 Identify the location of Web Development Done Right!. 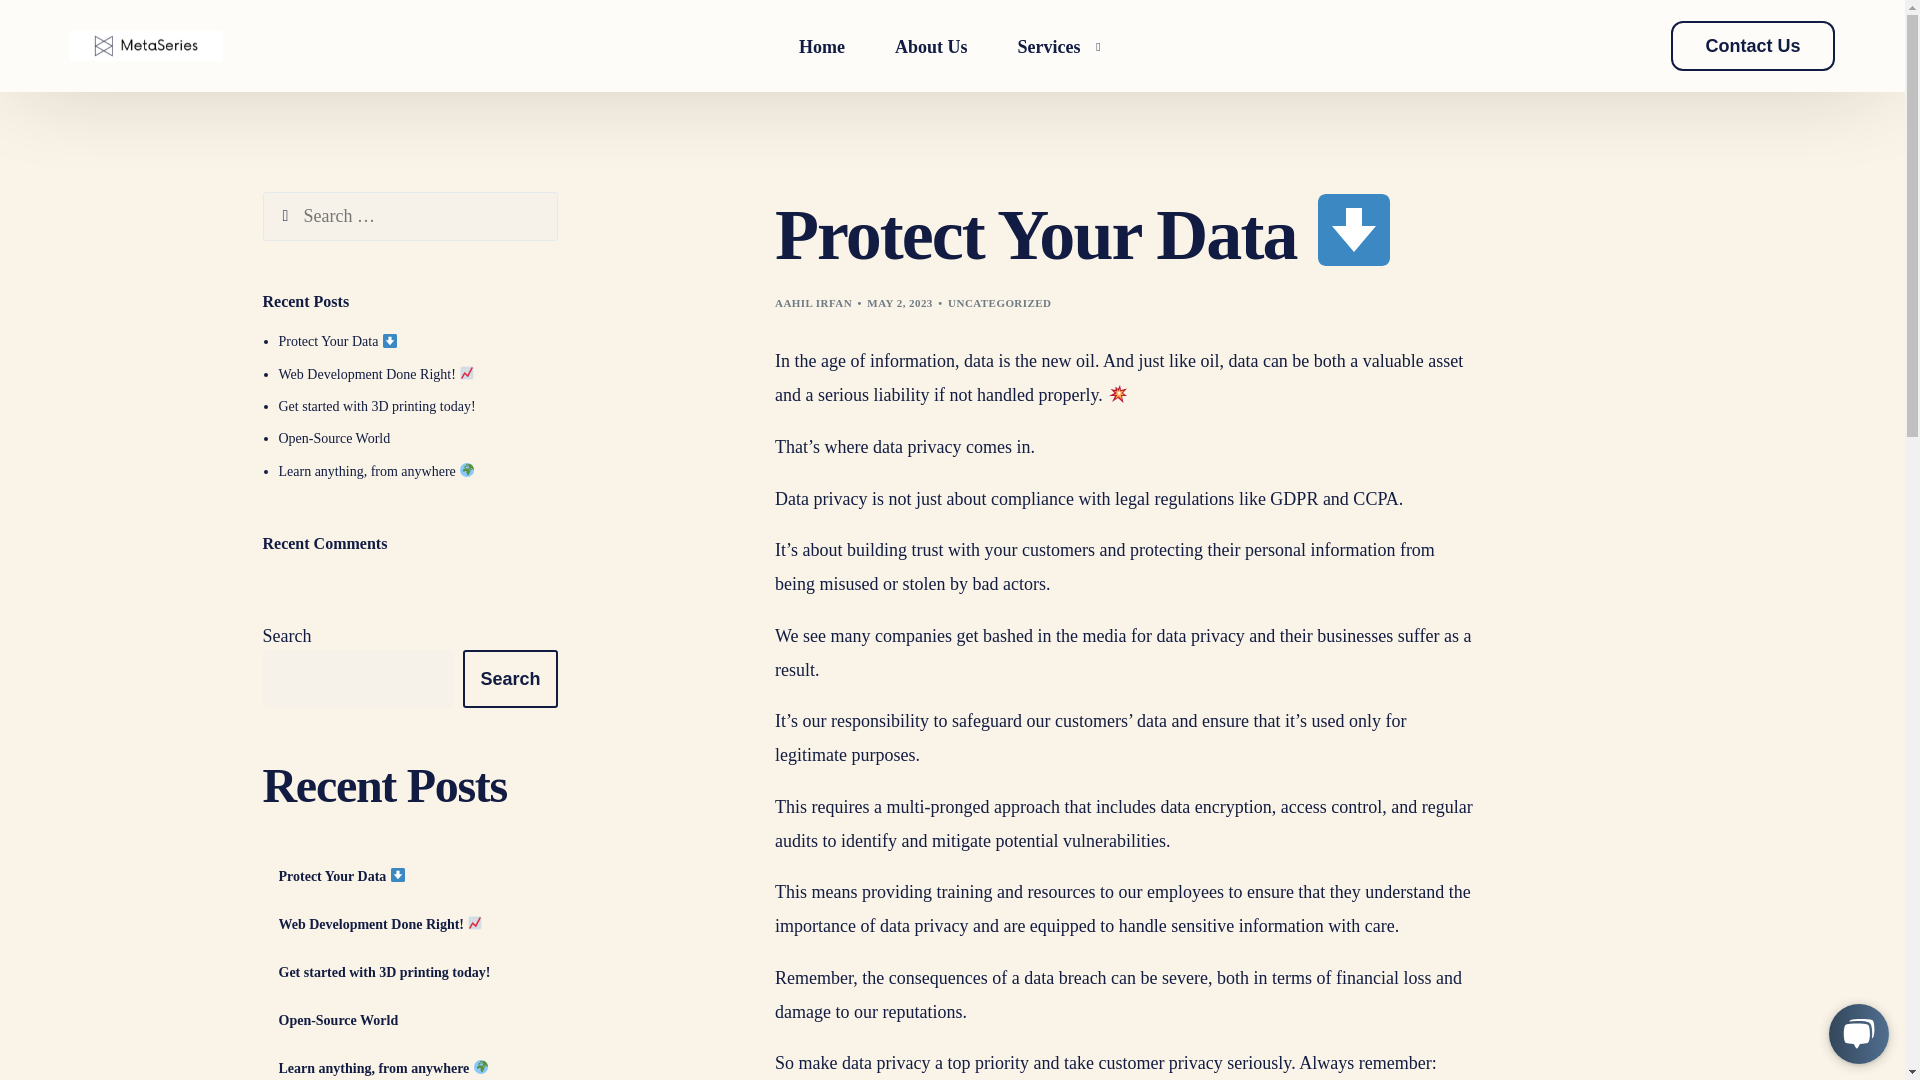
(376, 378).